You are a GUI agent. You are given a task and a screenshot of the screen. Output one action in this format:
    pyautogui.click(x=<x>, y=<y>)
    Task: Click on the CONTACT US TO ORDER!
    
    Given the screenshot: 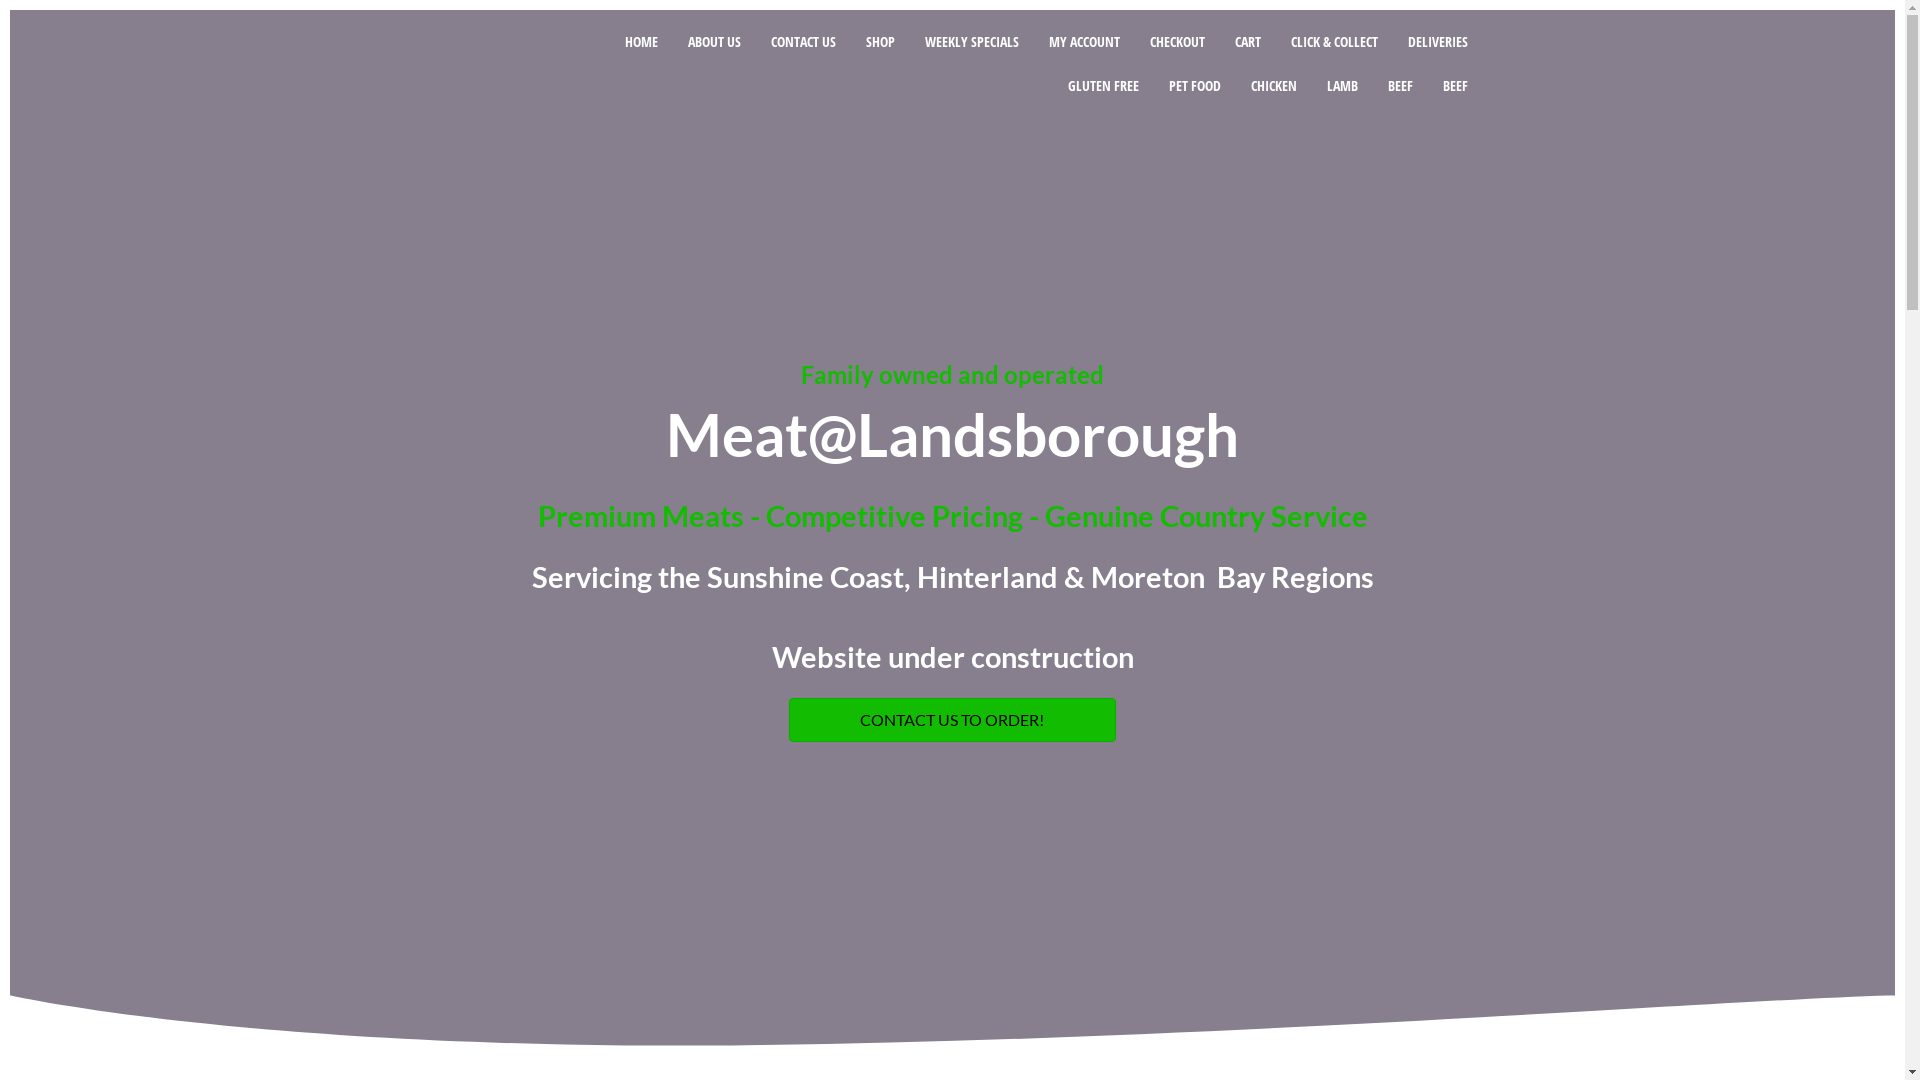 What is the action you would take?
    pyautogui.click(x=952, y=720)
    